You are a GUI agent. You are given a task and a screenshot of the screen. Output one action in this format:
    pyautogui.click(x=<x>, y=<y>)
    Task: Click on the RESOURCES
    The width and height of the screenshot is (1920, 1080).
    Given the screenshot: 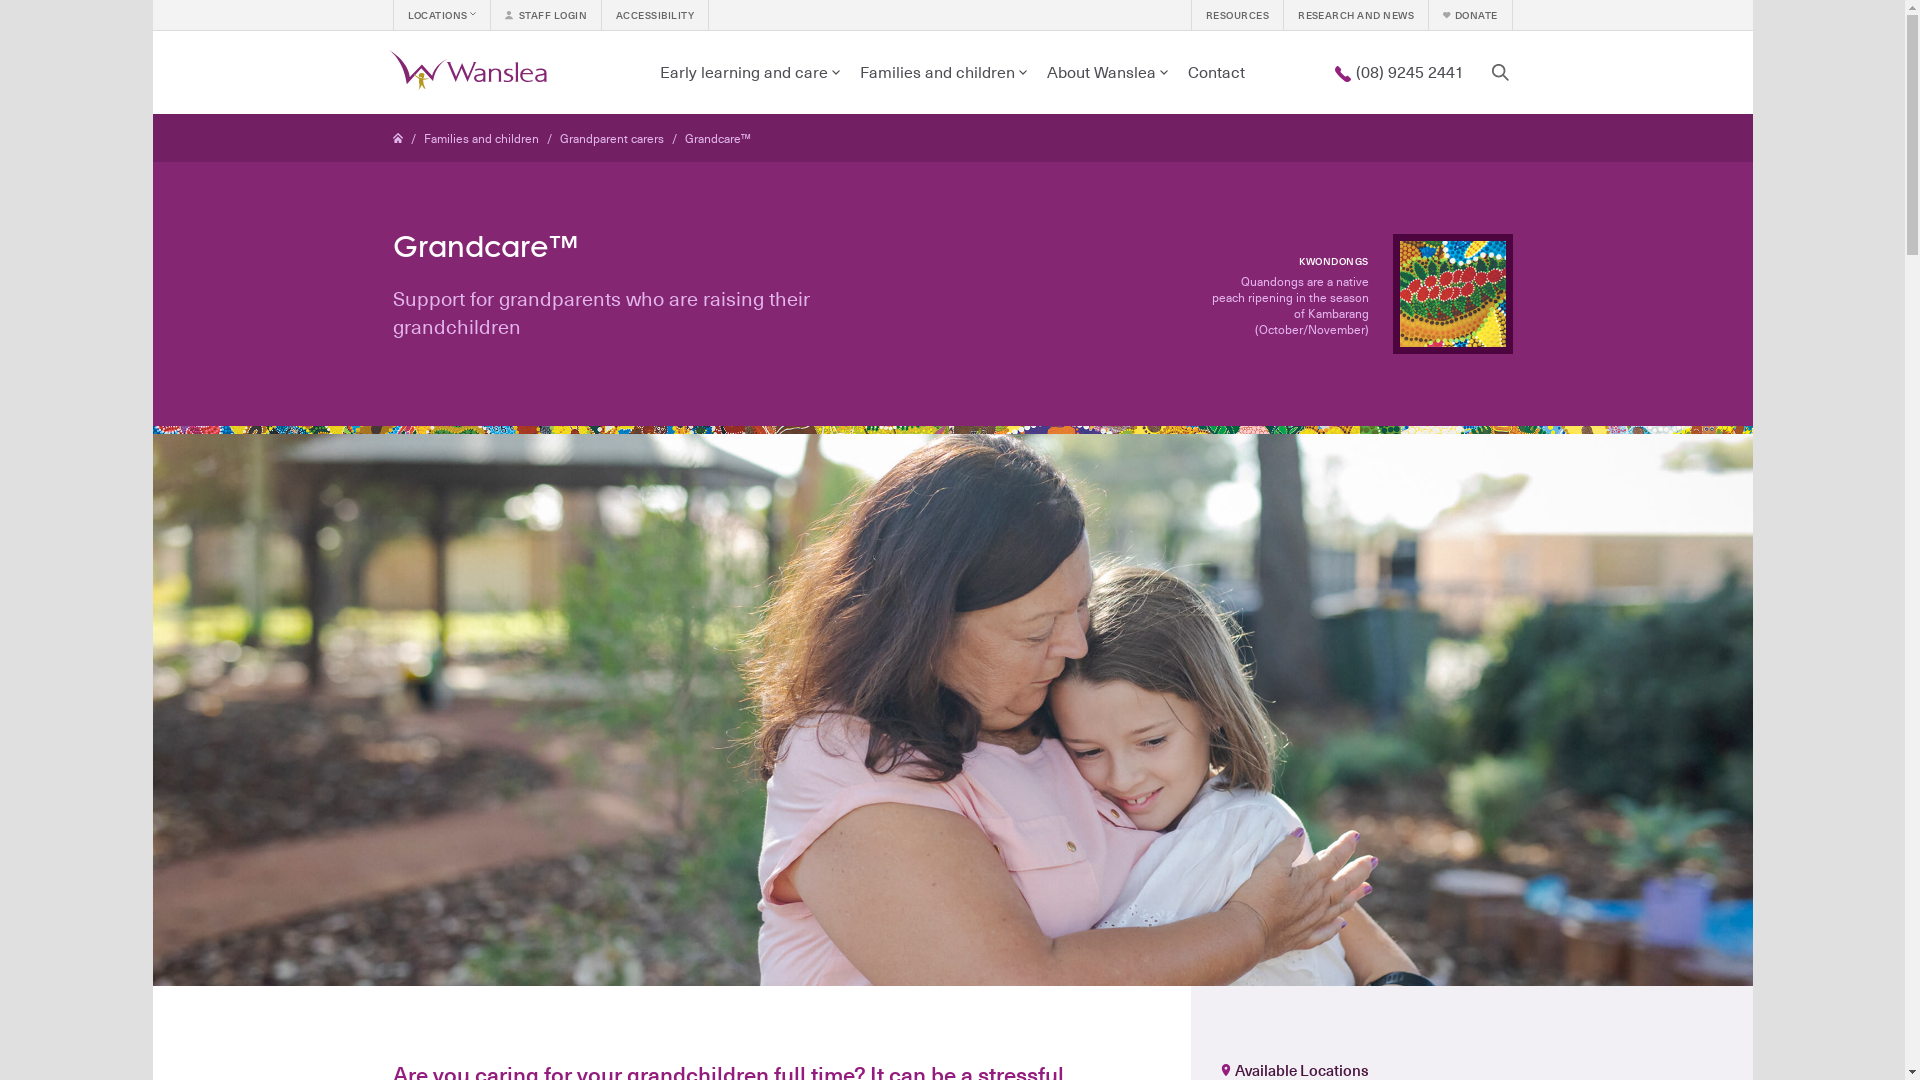 What is the action you would take?
    pyautogui.click(x=1237, y=15)
    